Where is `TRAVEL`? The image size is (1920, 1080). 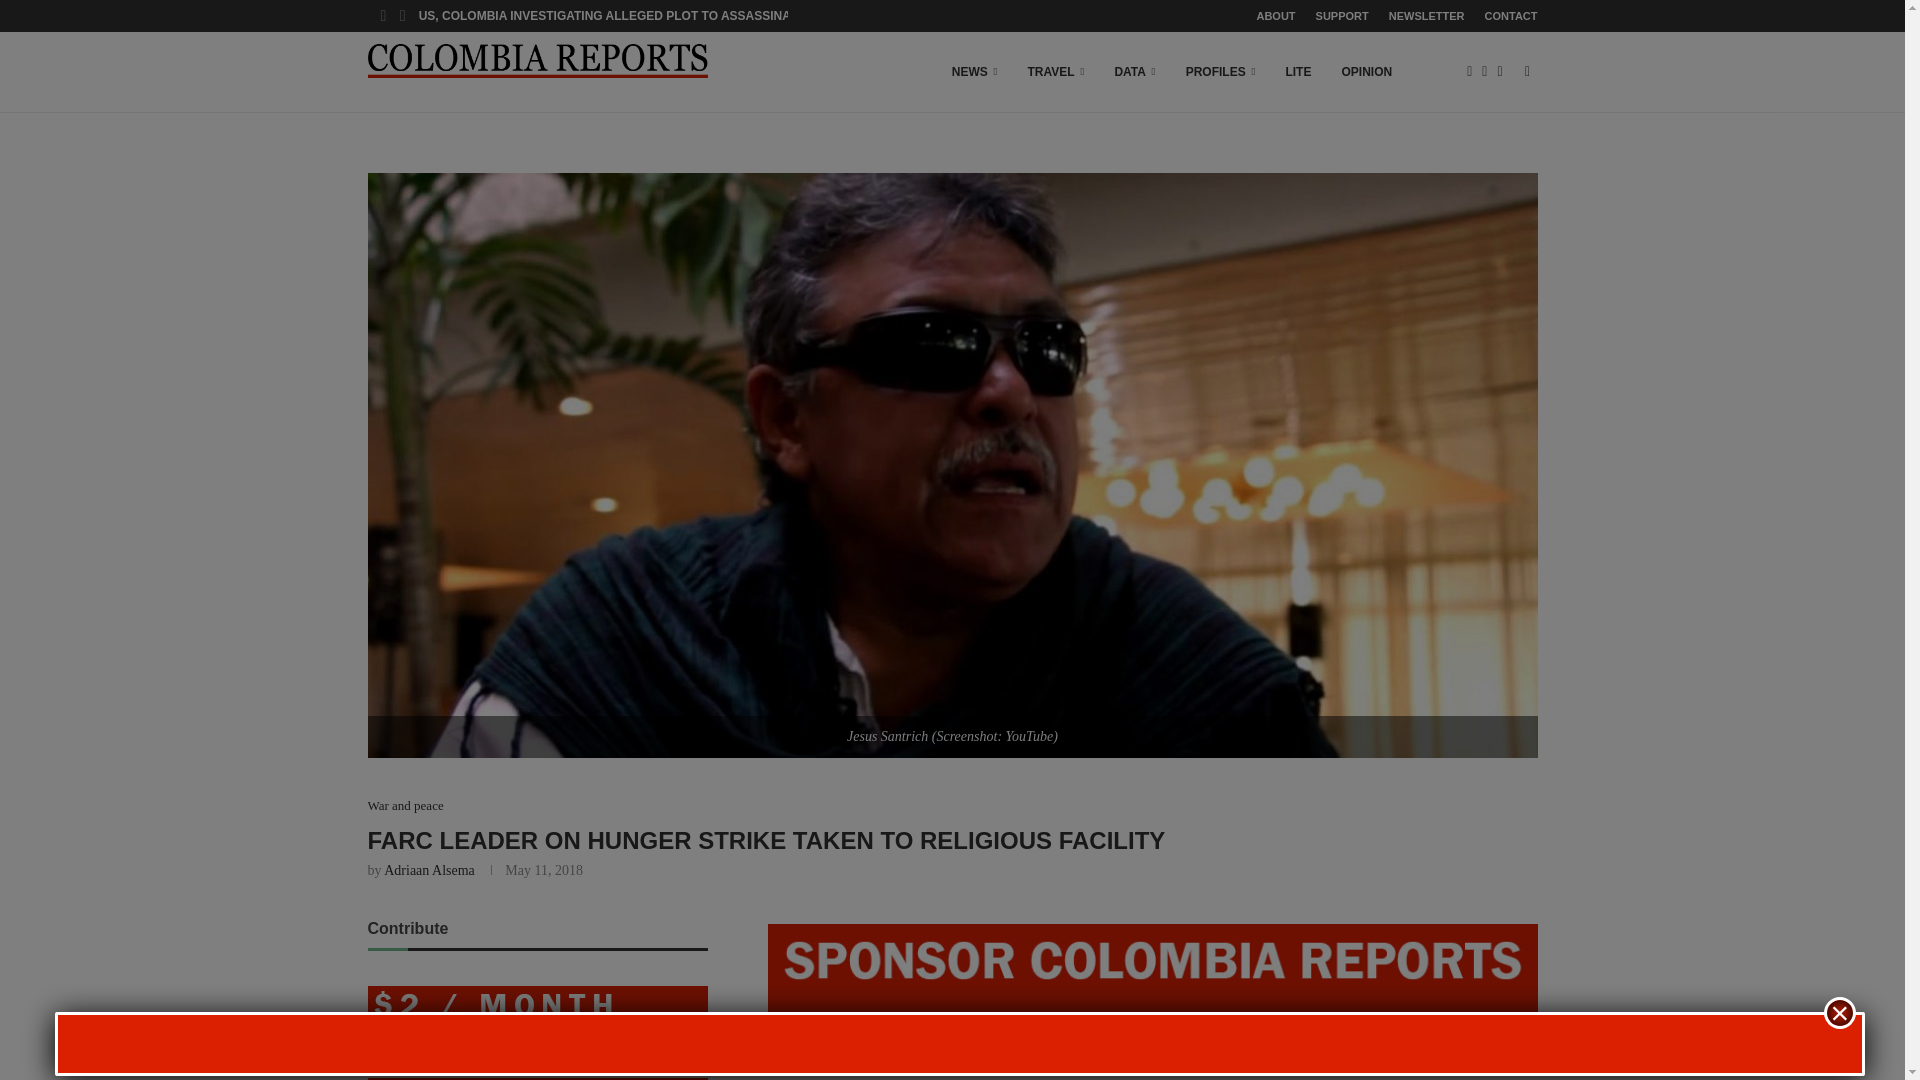
TRAVEL is located at coordinates (1056, 72).